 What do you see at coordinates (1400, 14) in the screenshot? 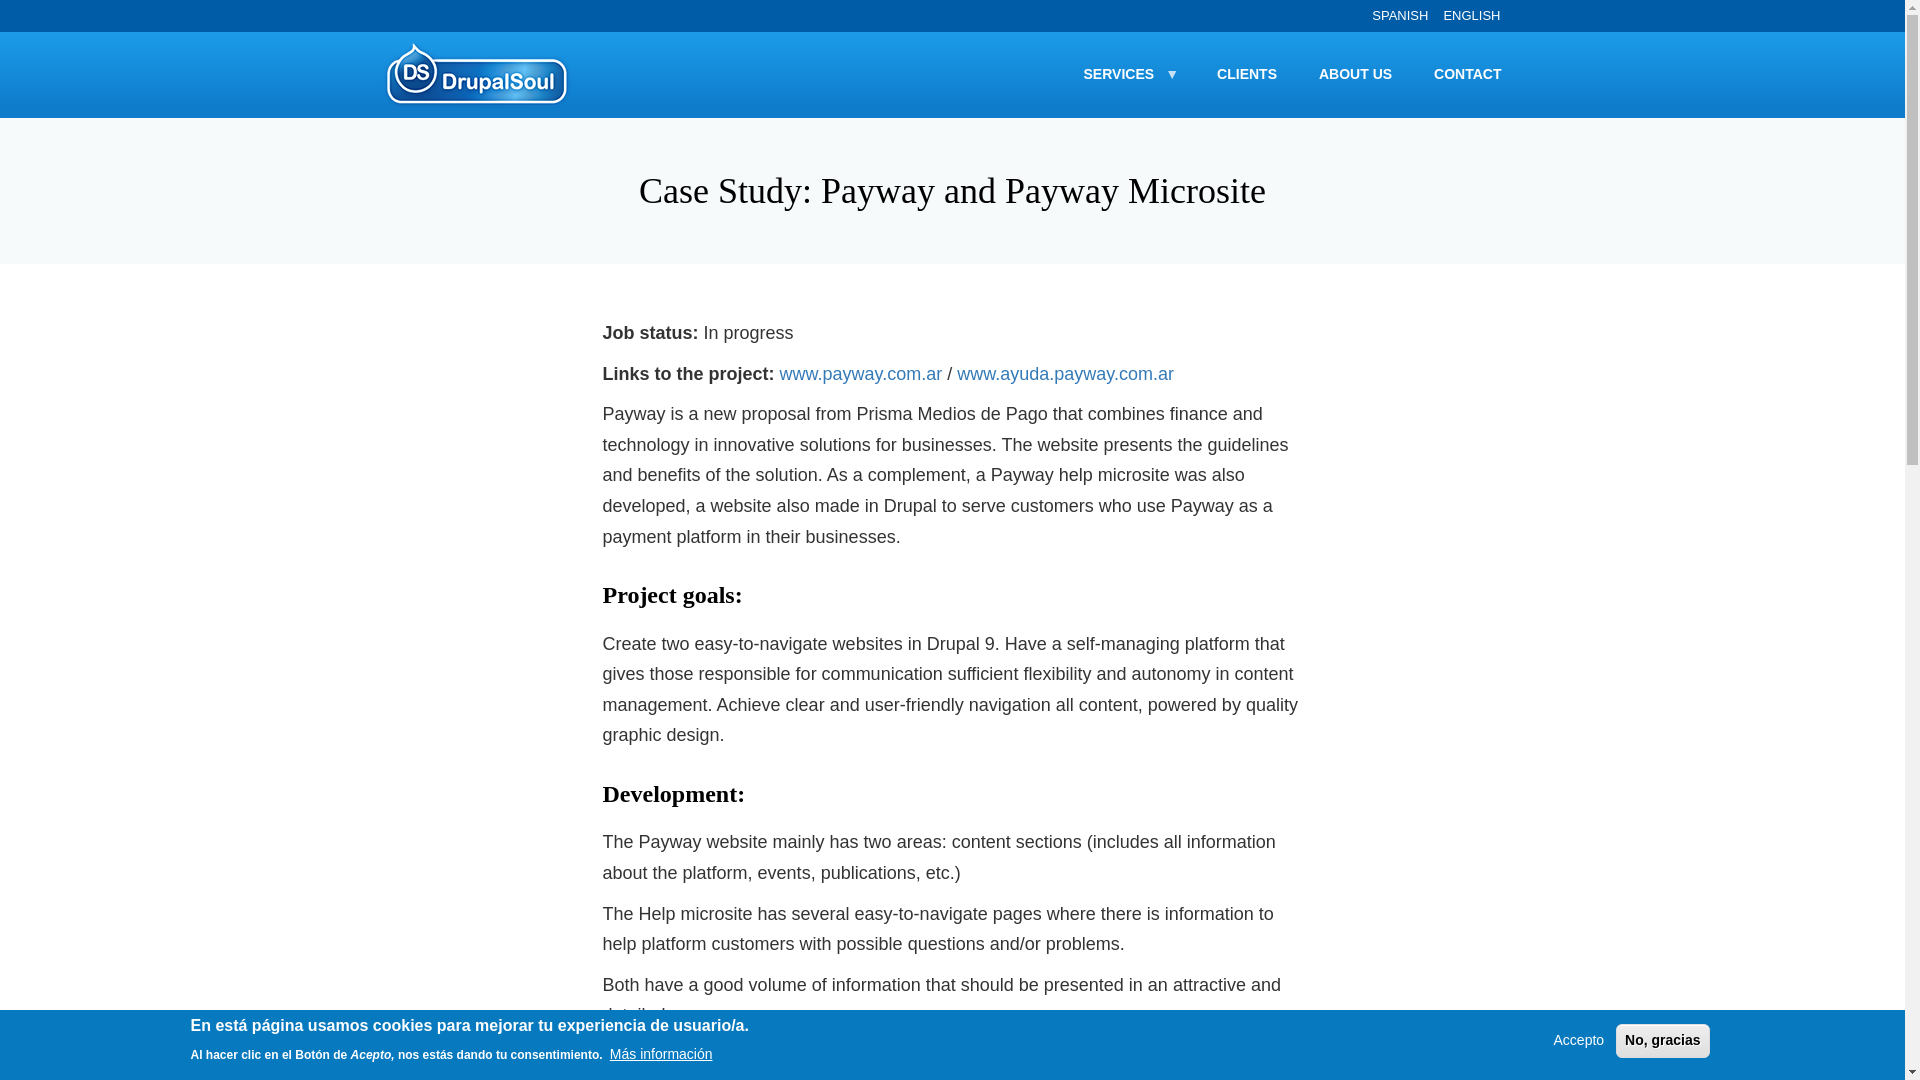
I see `SPANISH` at bounding box center [1400, 14].